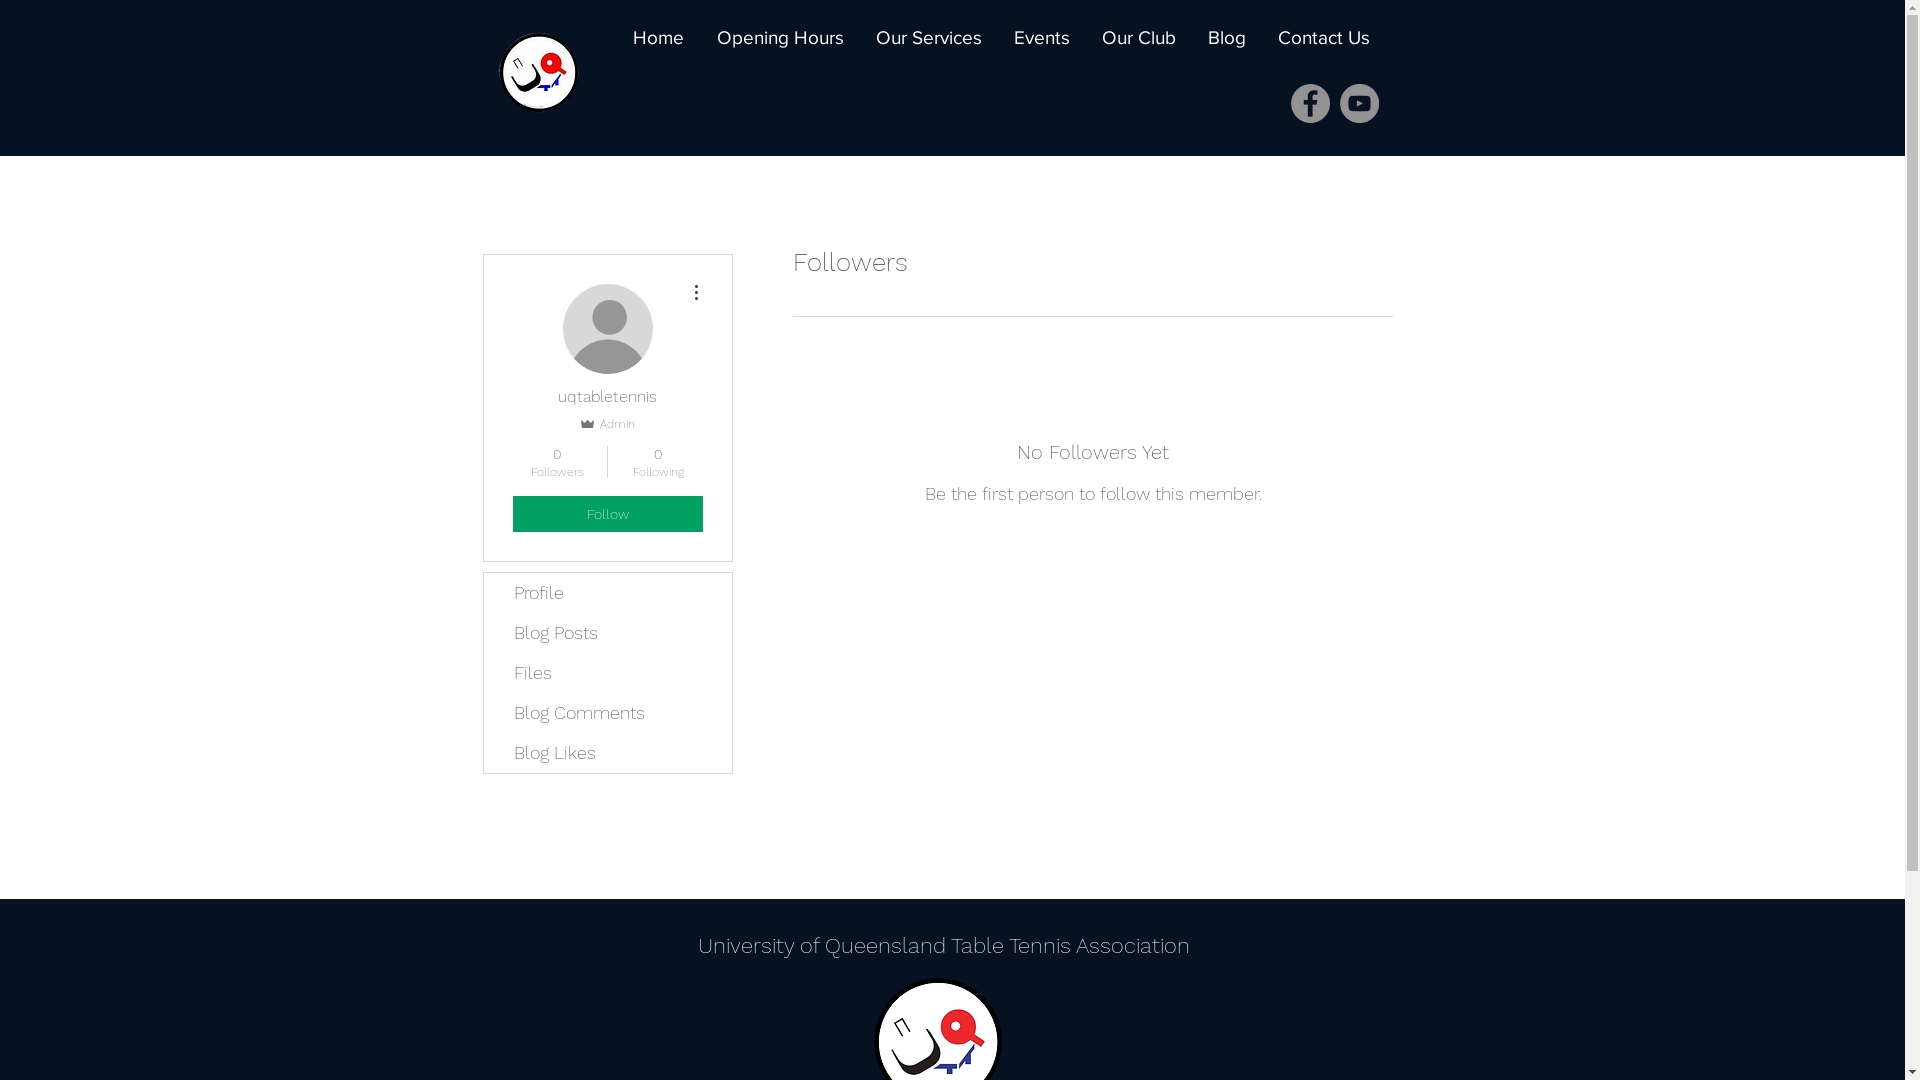 This screenshot has width=1920, height=1080. What do you see at coordinates (608, 632) in the screenshot?
I see `Blog Posts` at bounding box center [608, 632].